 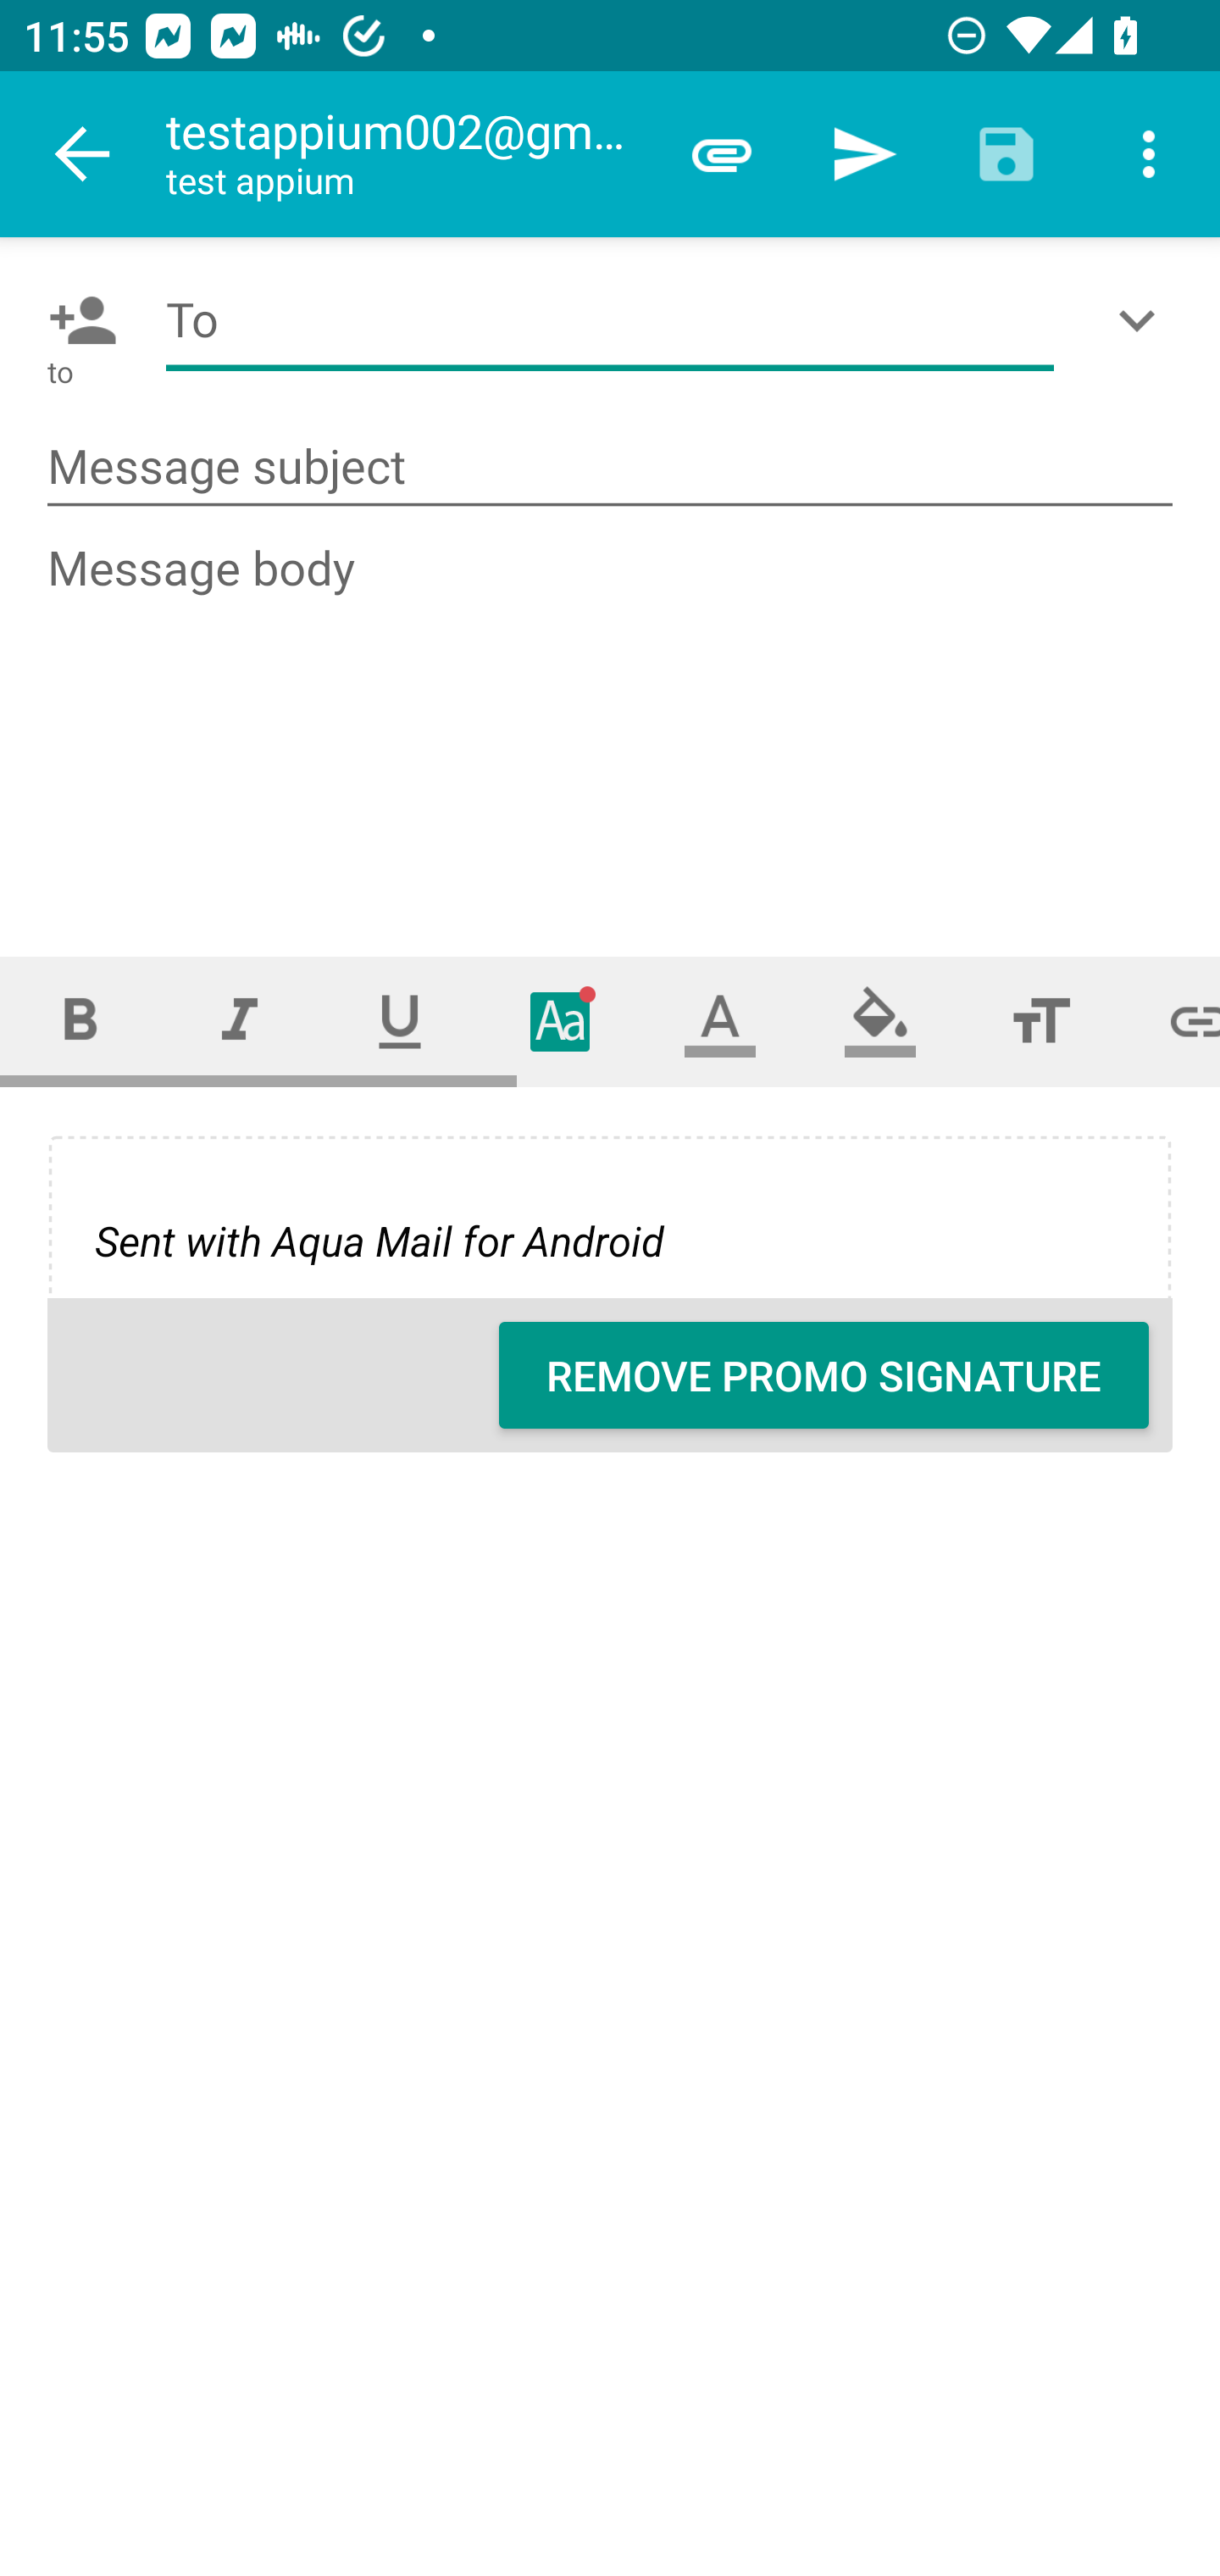 What do you see at coordinates (610, 320) in the screenshot?
I see `To` at bounding box center [610, 320].